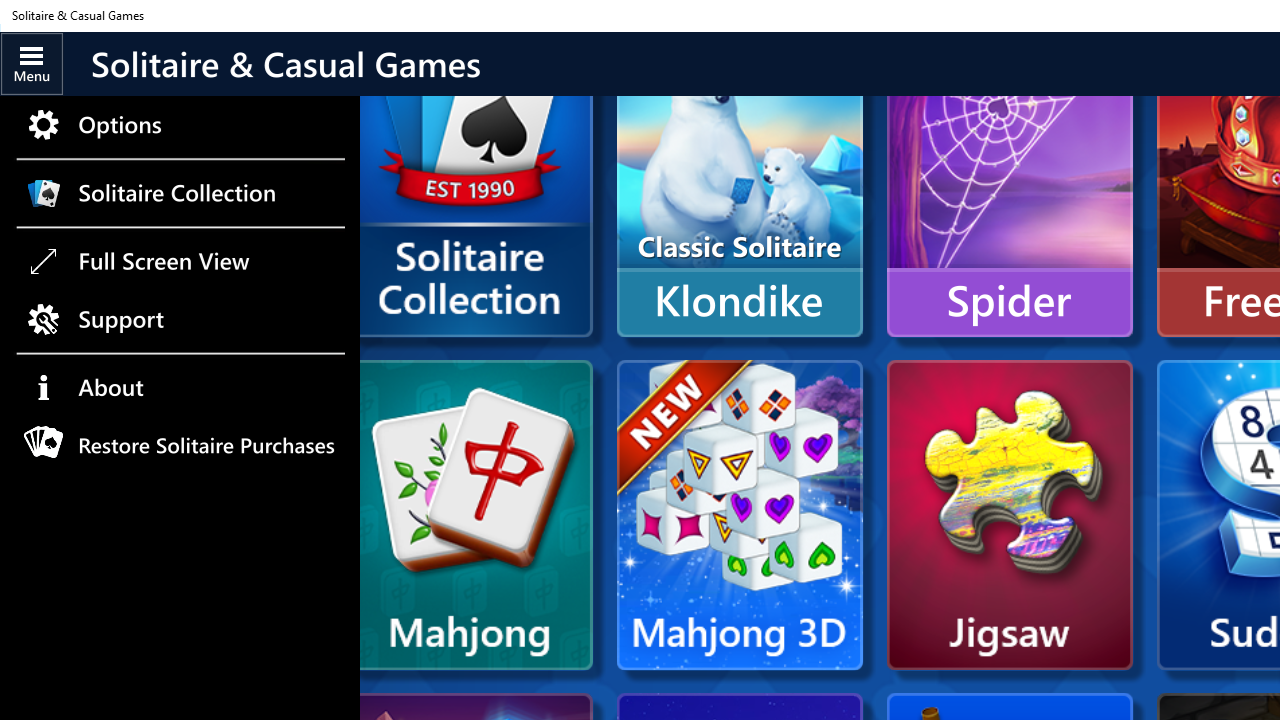 The height and width of the screenshot is (720, 1280). What do you see at coordinates (180, 446) in the screenshot?
I see `Restore Solitaire Purchases` at bounding box center [180, 446].